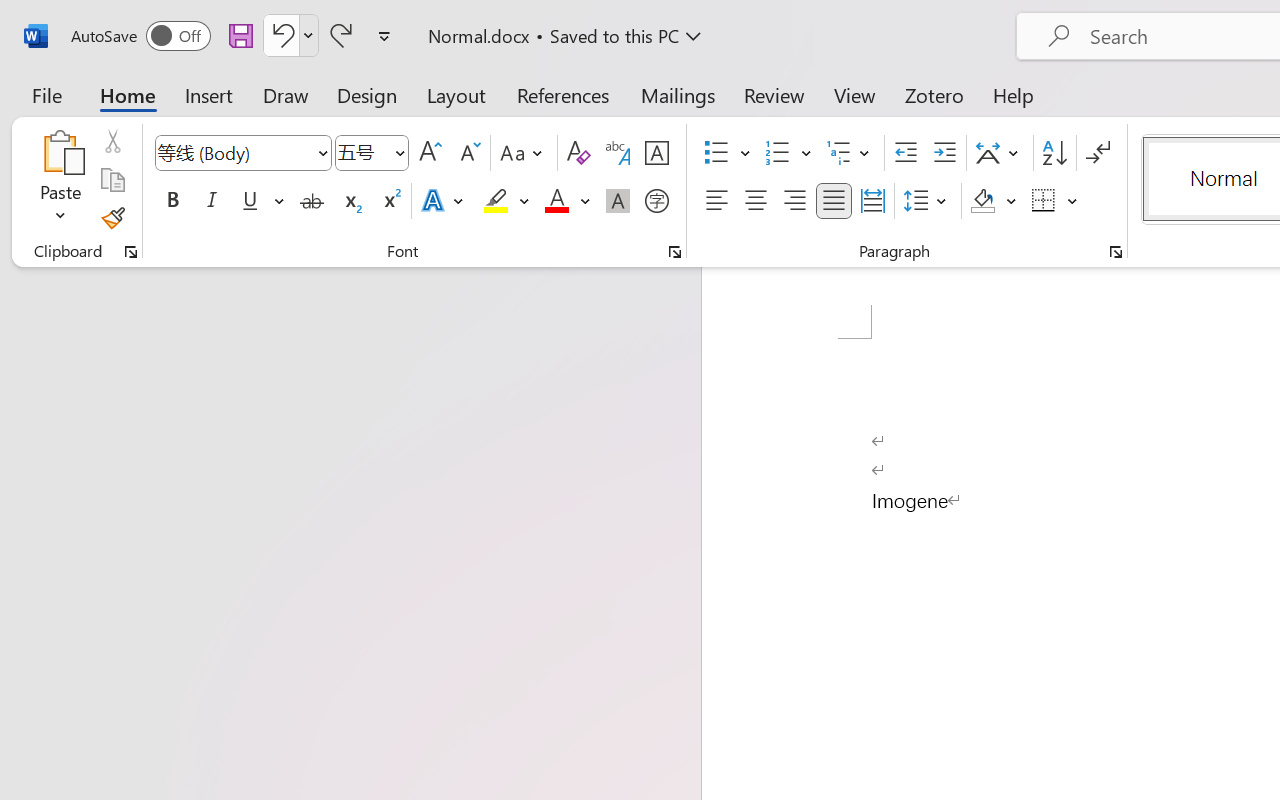 This screenshot has width=1280, height=800. What do you see at coordinates (834, 201) in the screenshot?
I see `Justify` at bounding box center [834, 201].